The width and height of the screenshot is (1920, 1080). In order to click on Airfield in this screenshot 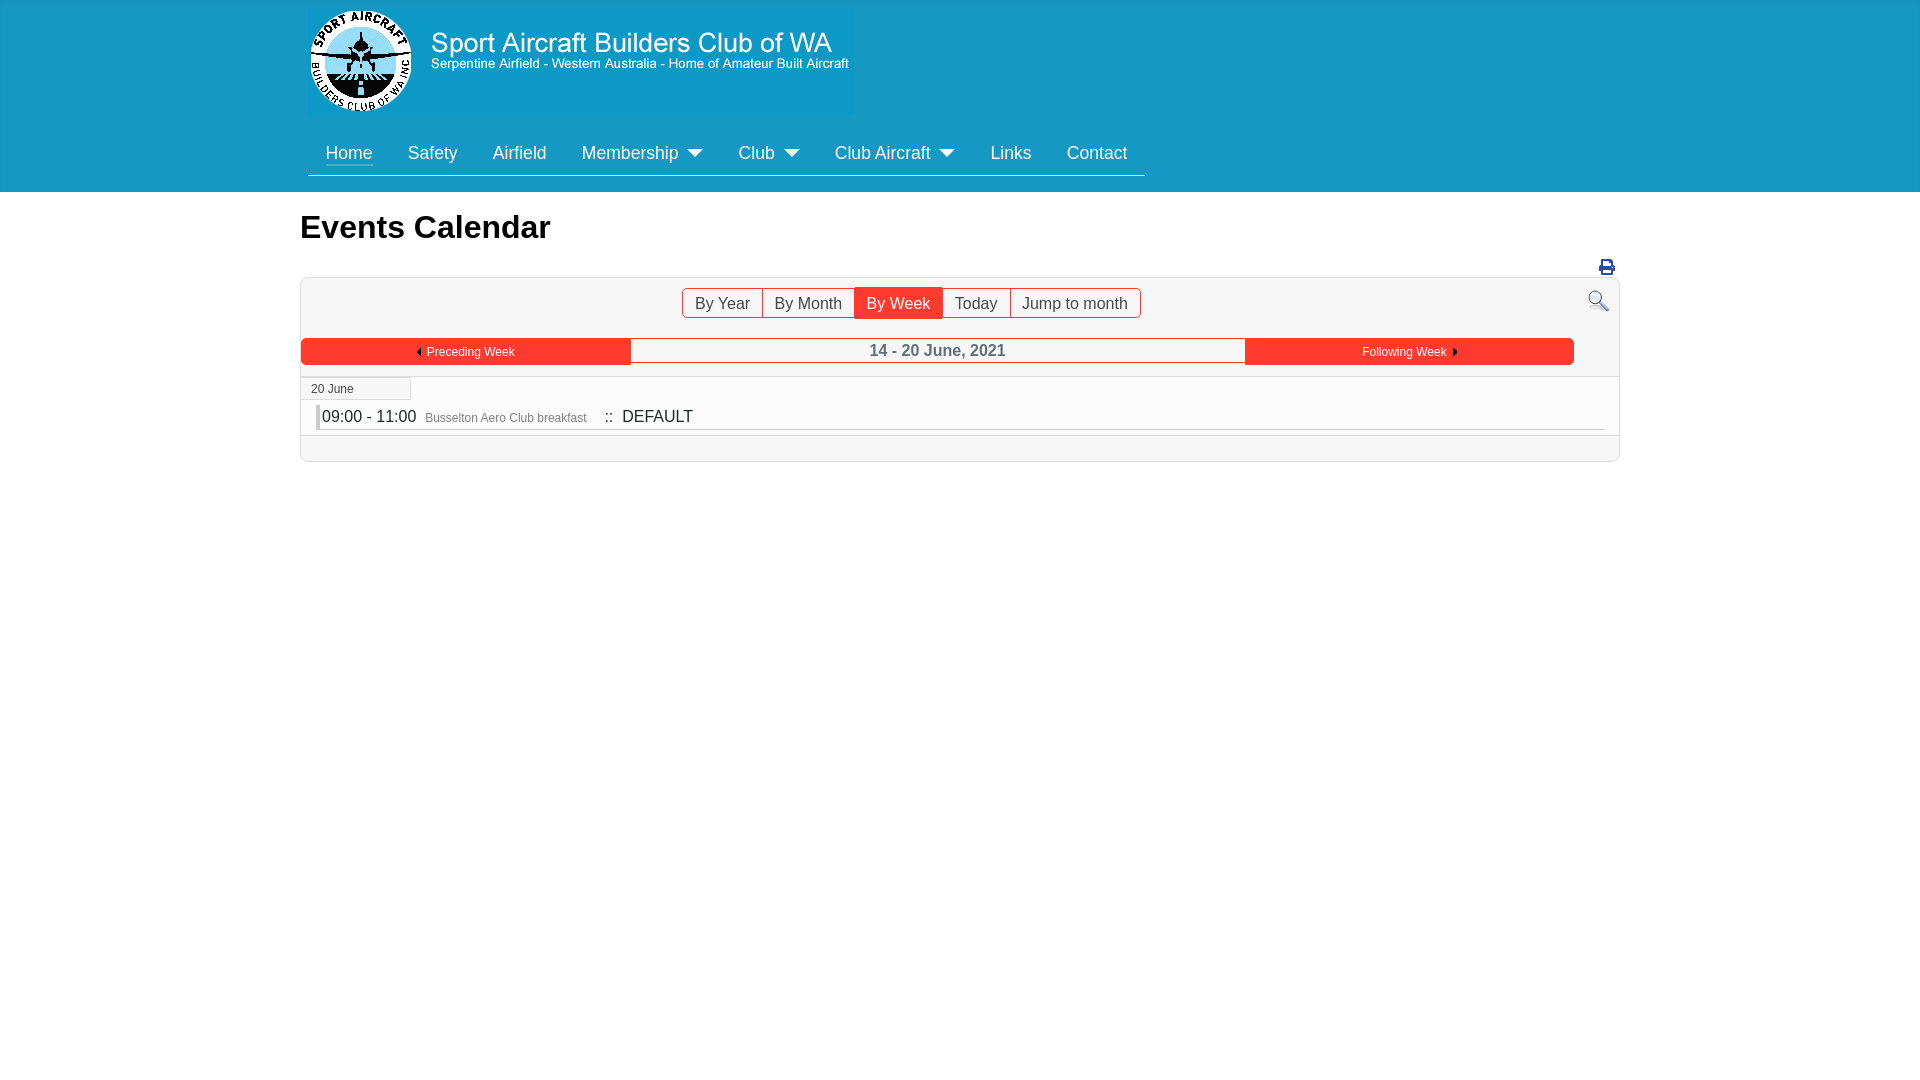, I will do `click(520, 153)`.